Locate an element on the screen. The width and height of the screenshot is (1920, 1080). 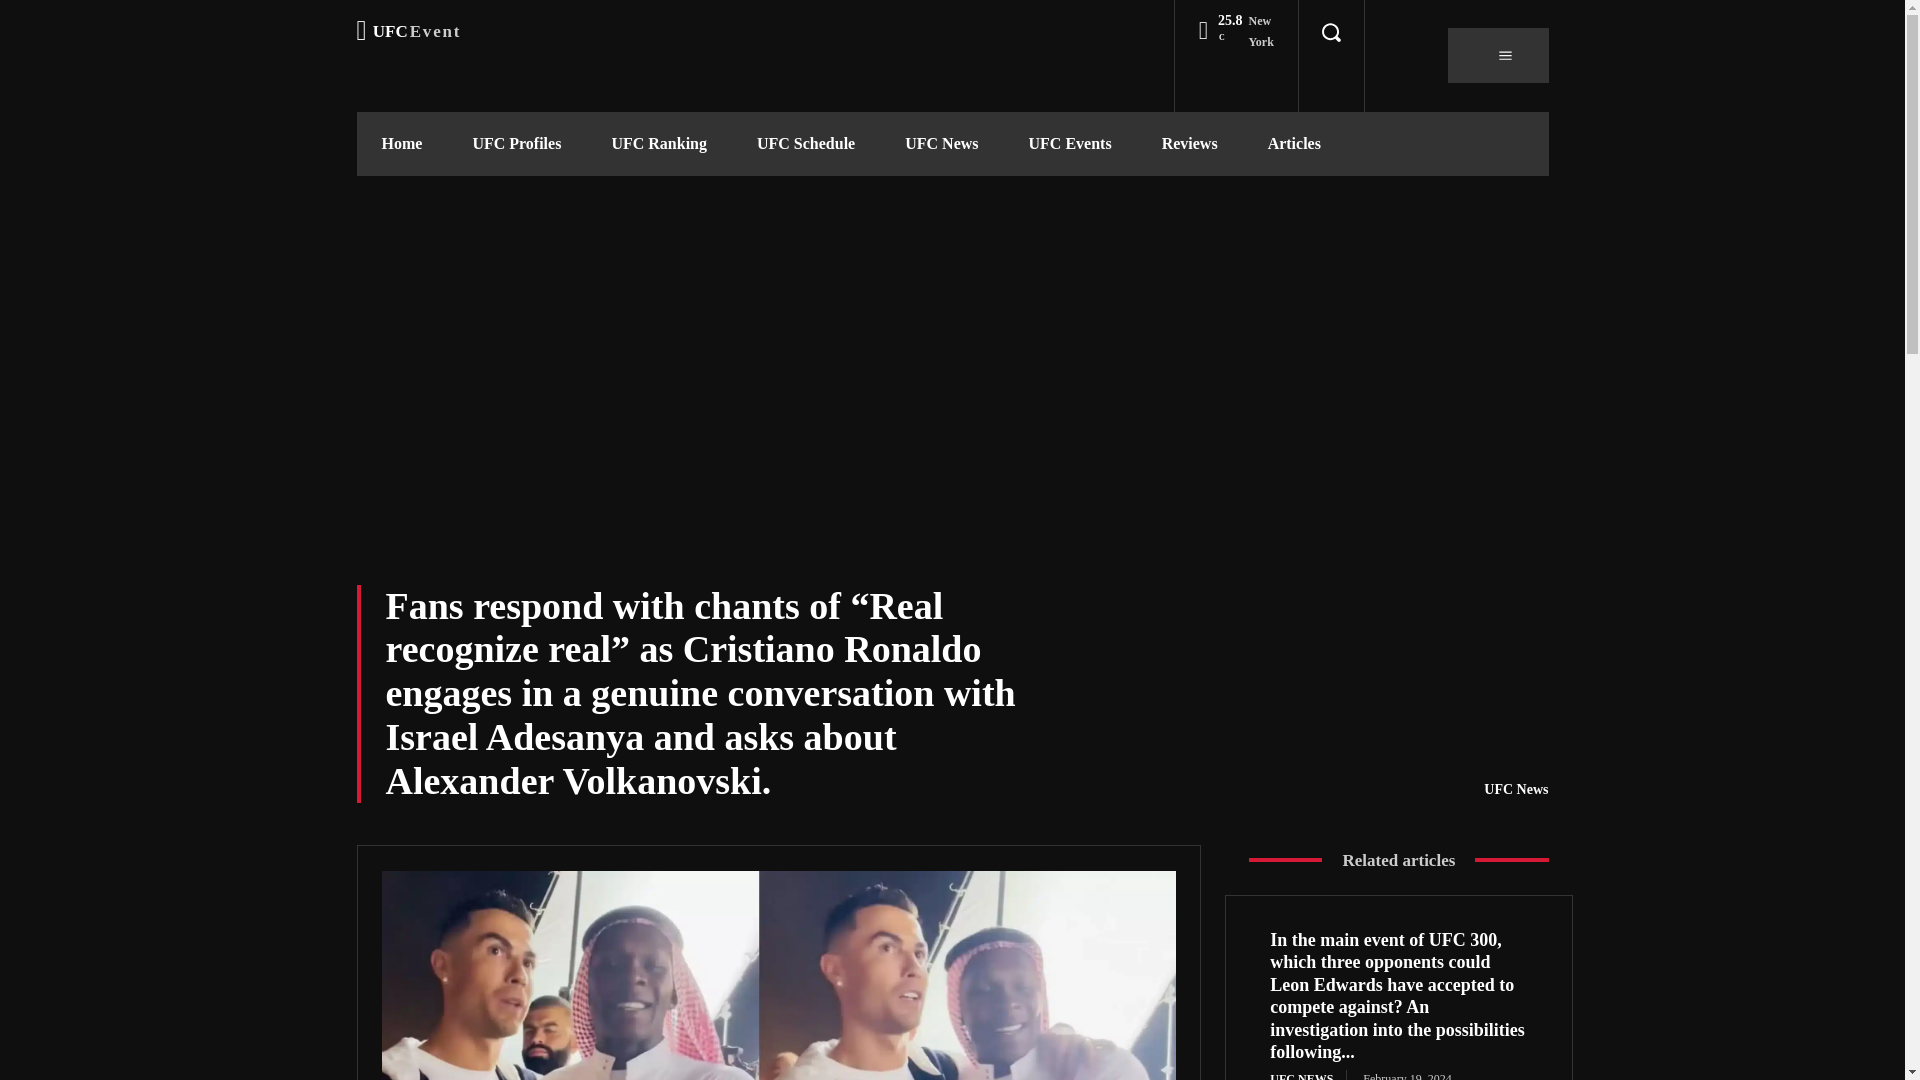
UFC Profiles is located at coordinates (516, 144).